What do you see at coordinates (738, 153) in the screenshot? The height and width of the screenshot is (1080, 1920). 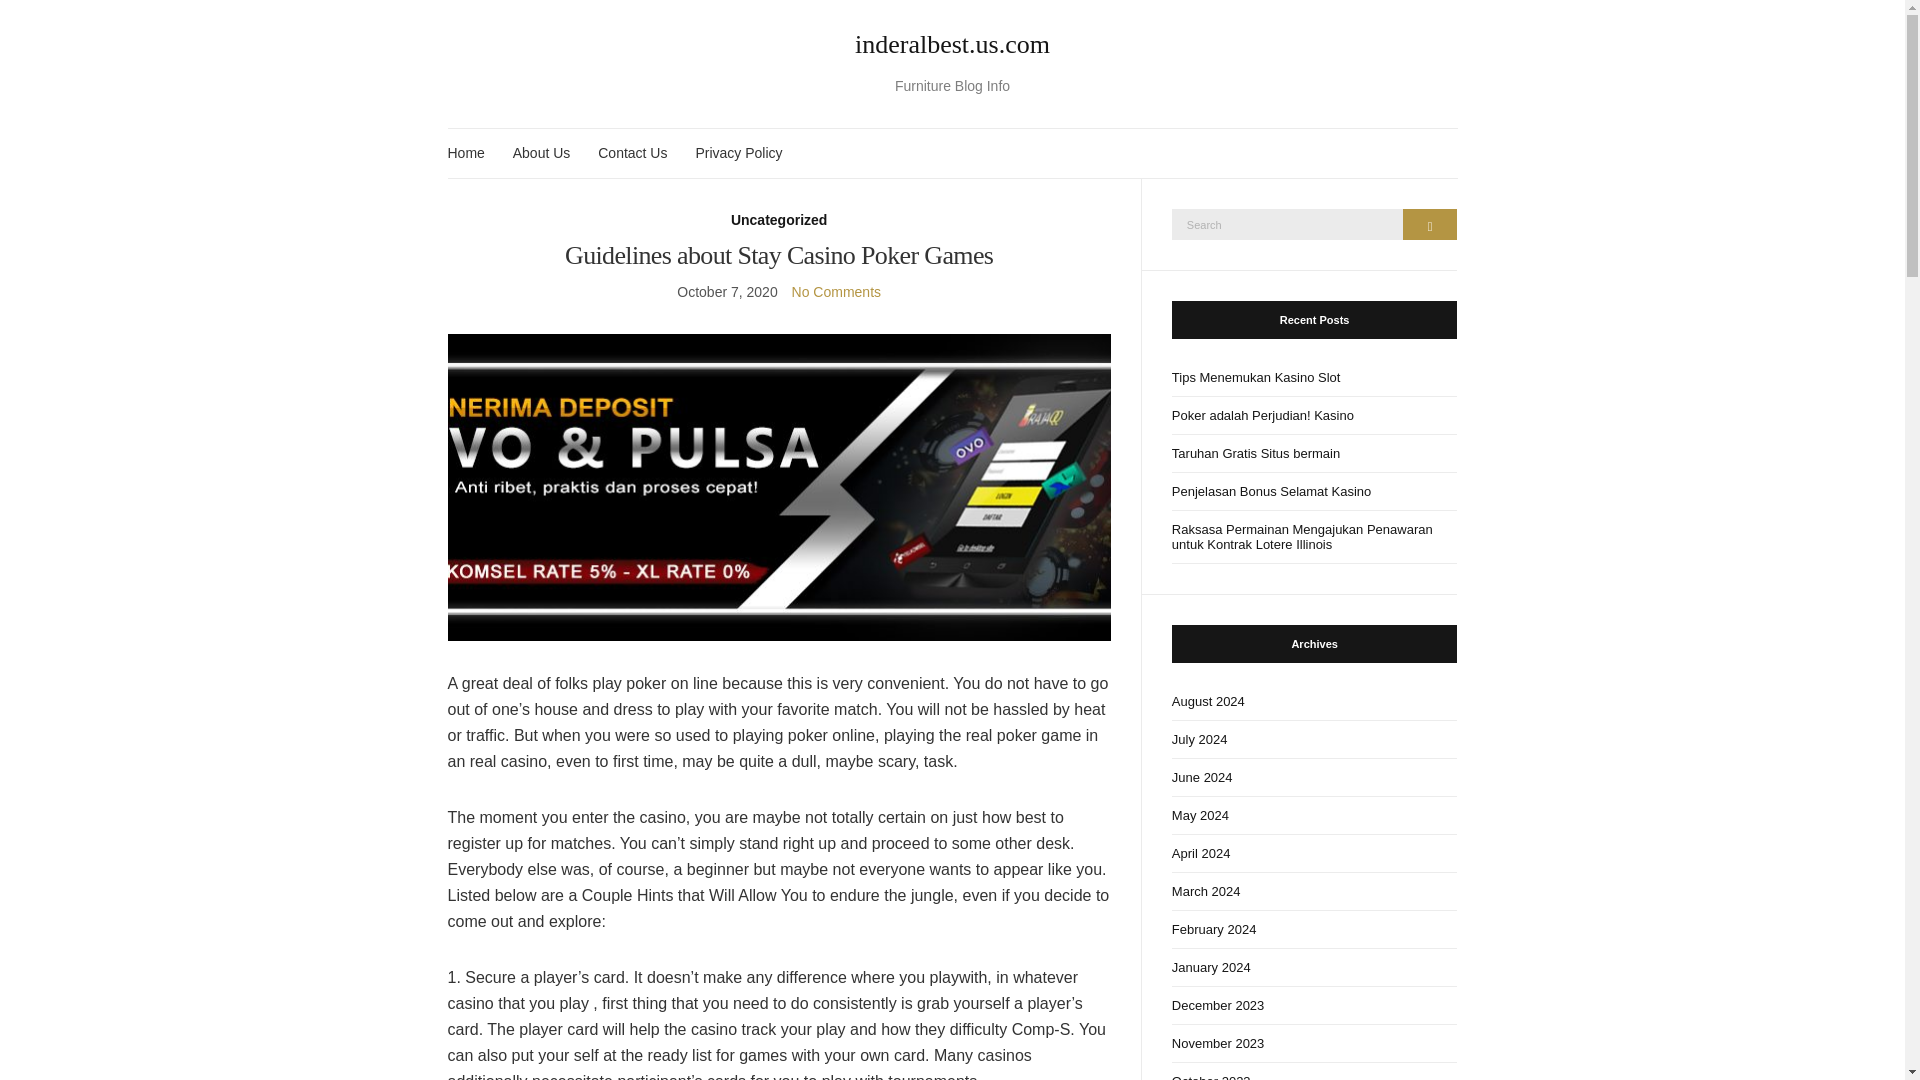 I see `Privacy Policy` at bounding box center [738, 153].